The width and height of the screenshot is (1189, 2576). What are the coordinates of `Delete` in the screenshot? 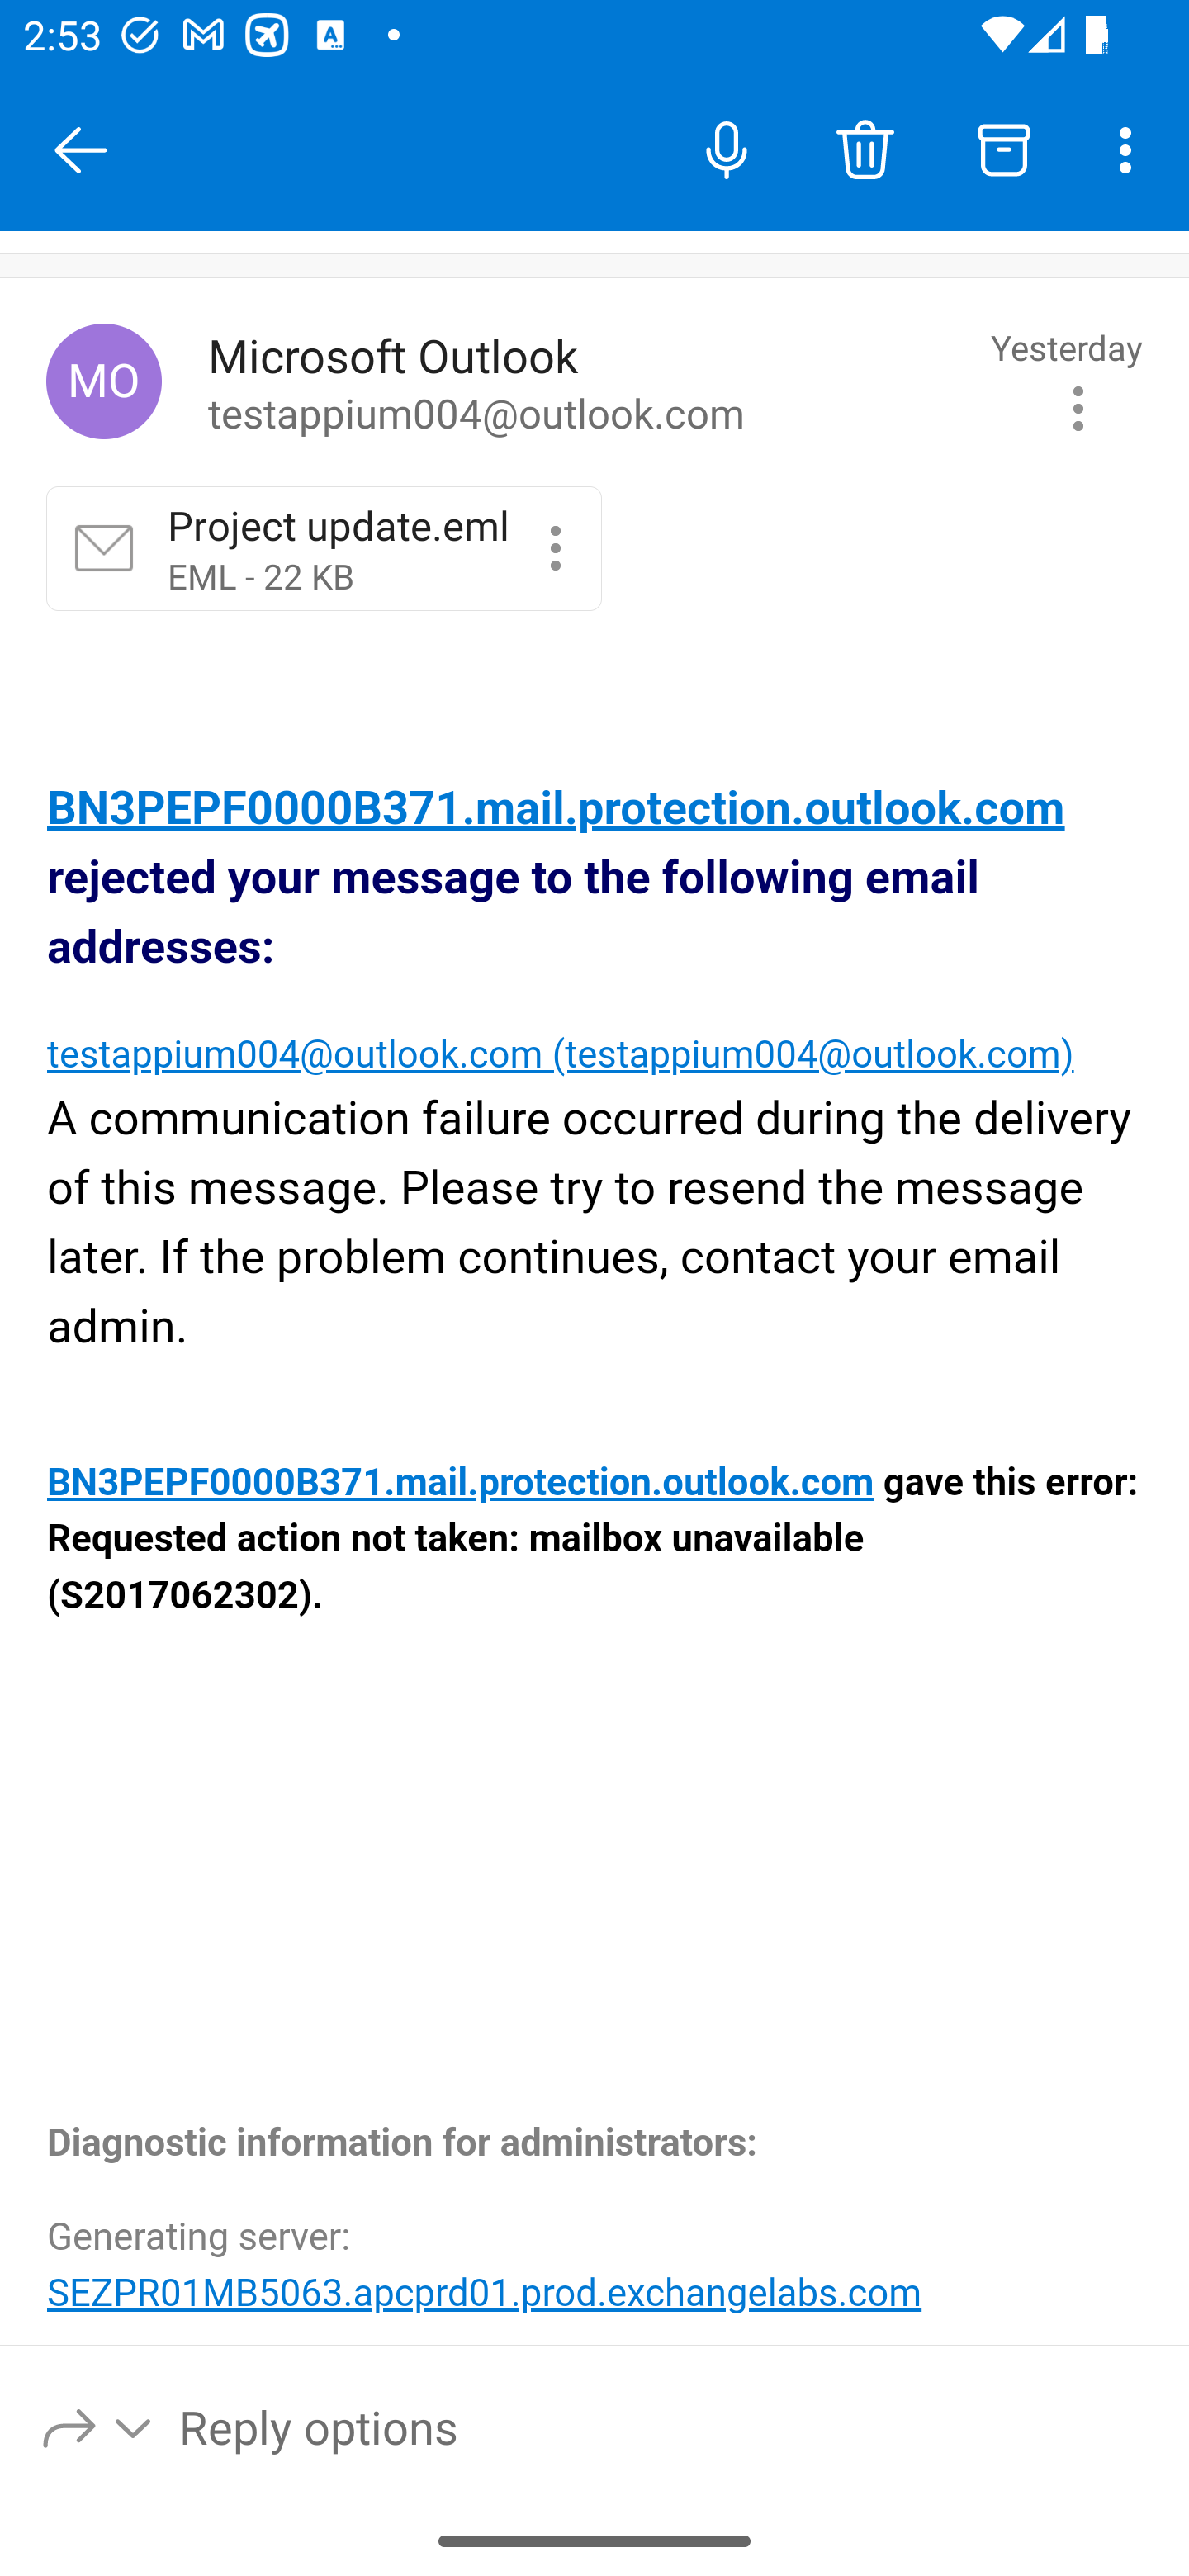 It's located at (865, 149).